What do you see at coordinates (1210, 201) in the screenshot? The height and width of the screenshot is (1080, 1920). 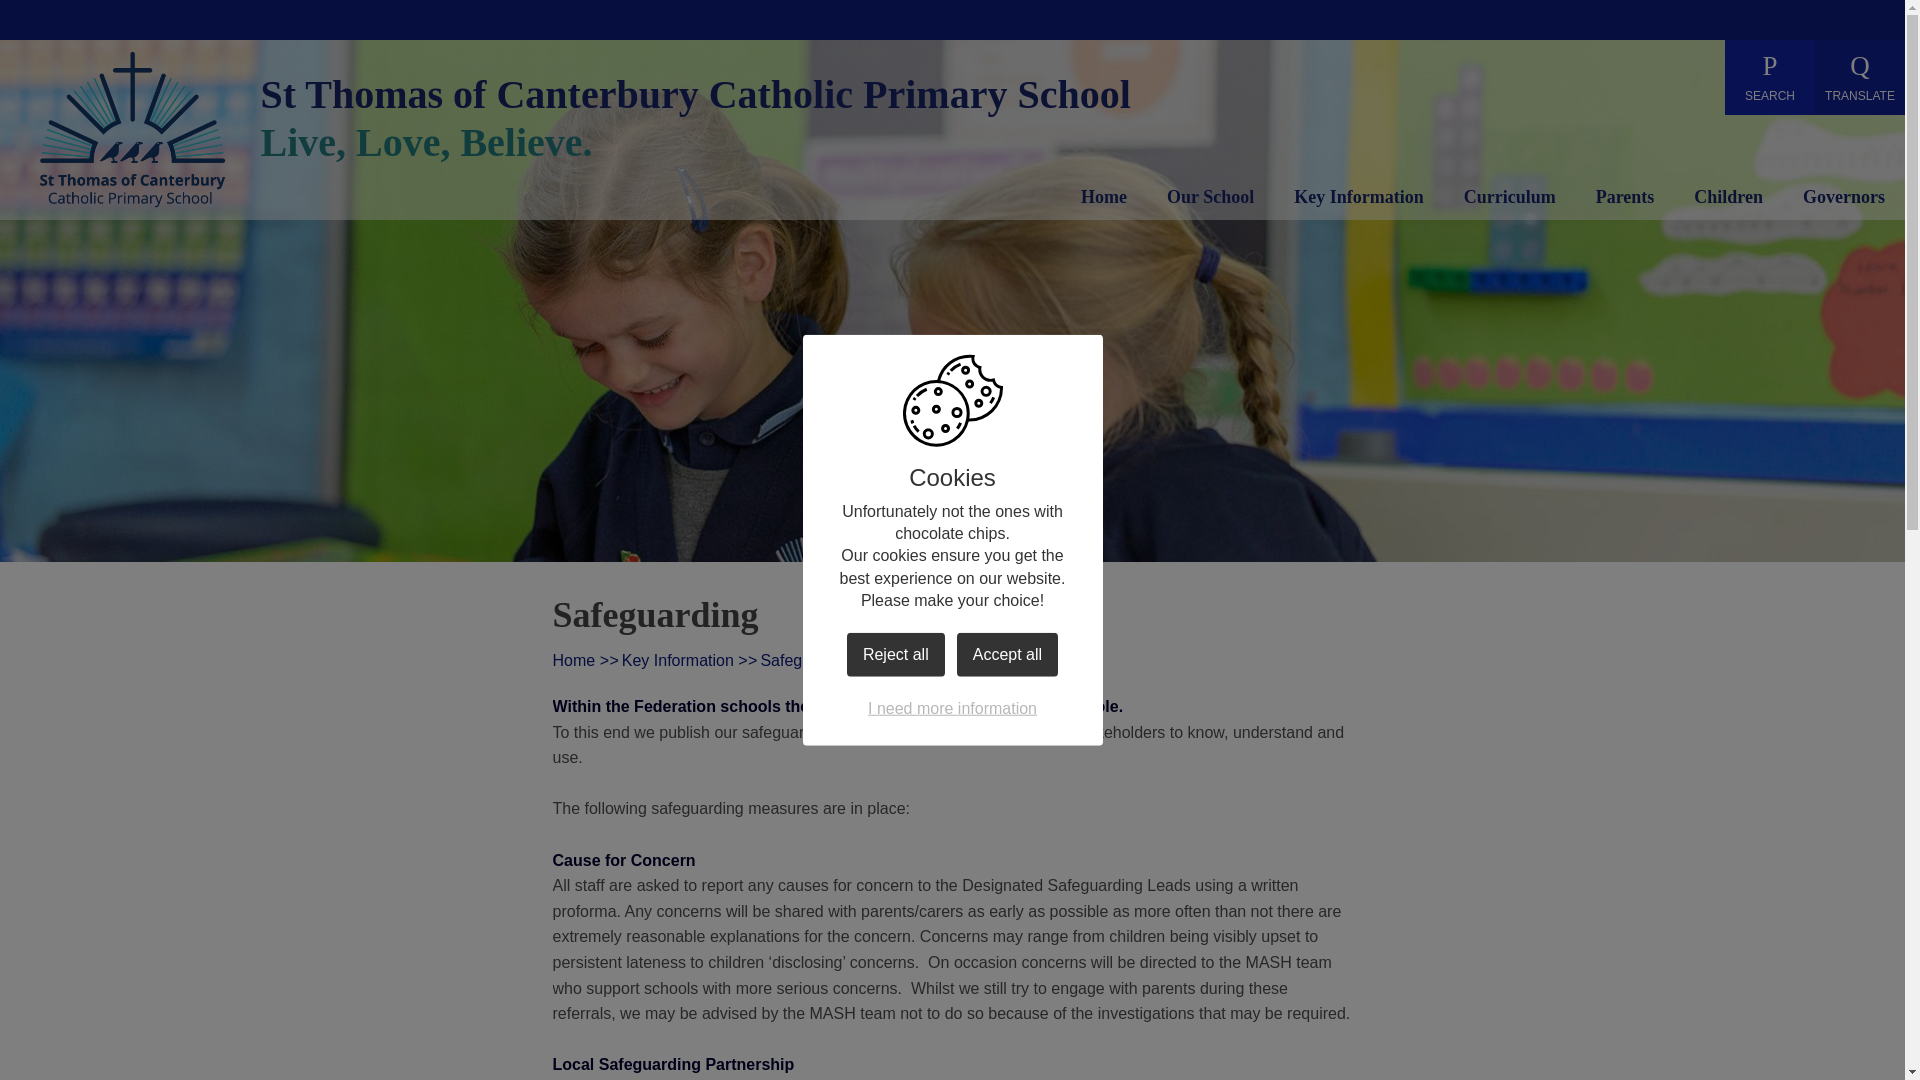 I see `Our School` at bounding box center [1210, 201].